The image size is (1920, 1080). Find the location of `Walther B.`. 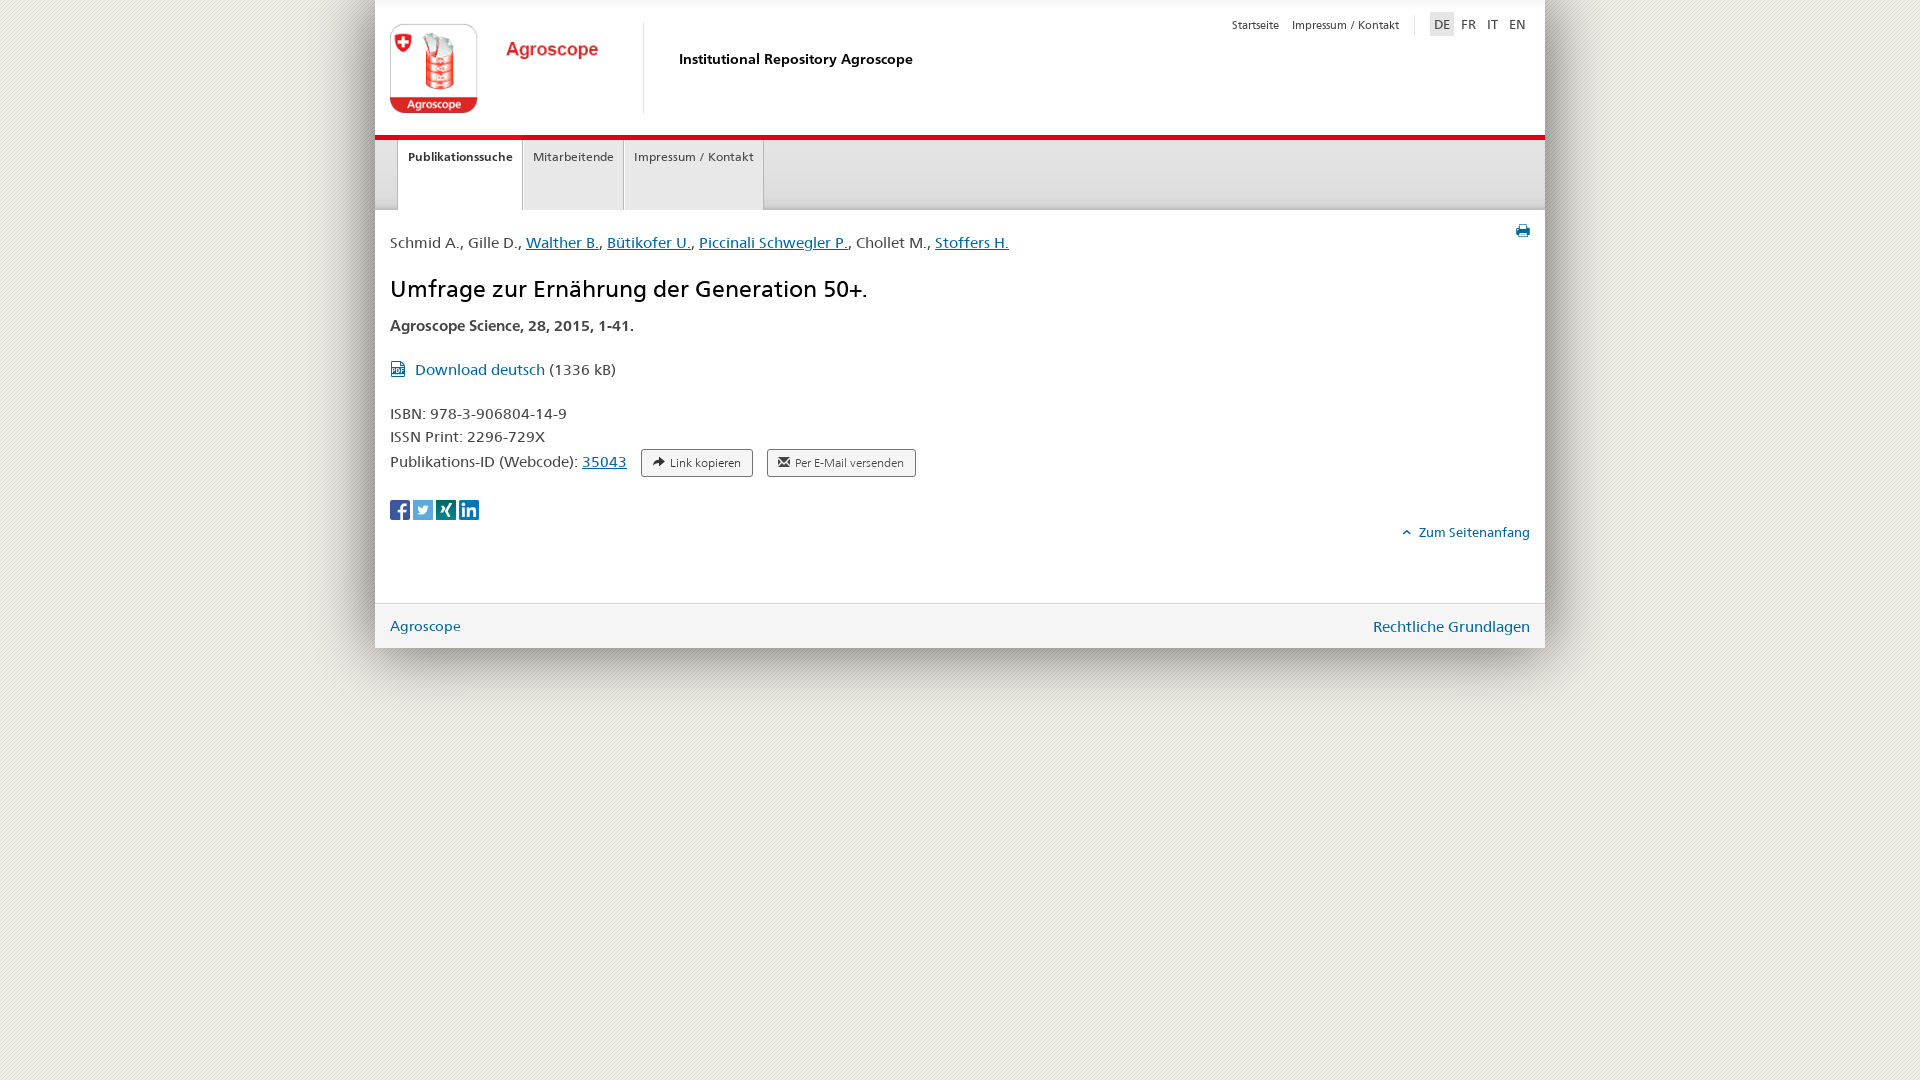

Walther B. is located at coordinates (562, 242).